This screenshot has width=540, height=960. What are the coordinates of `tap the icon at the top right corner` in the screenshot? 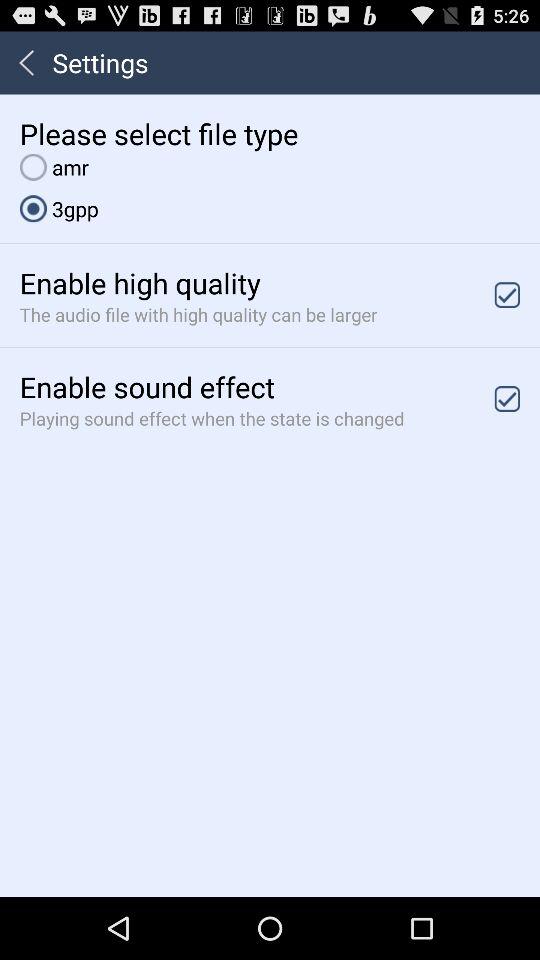 It's located at (507, 294).